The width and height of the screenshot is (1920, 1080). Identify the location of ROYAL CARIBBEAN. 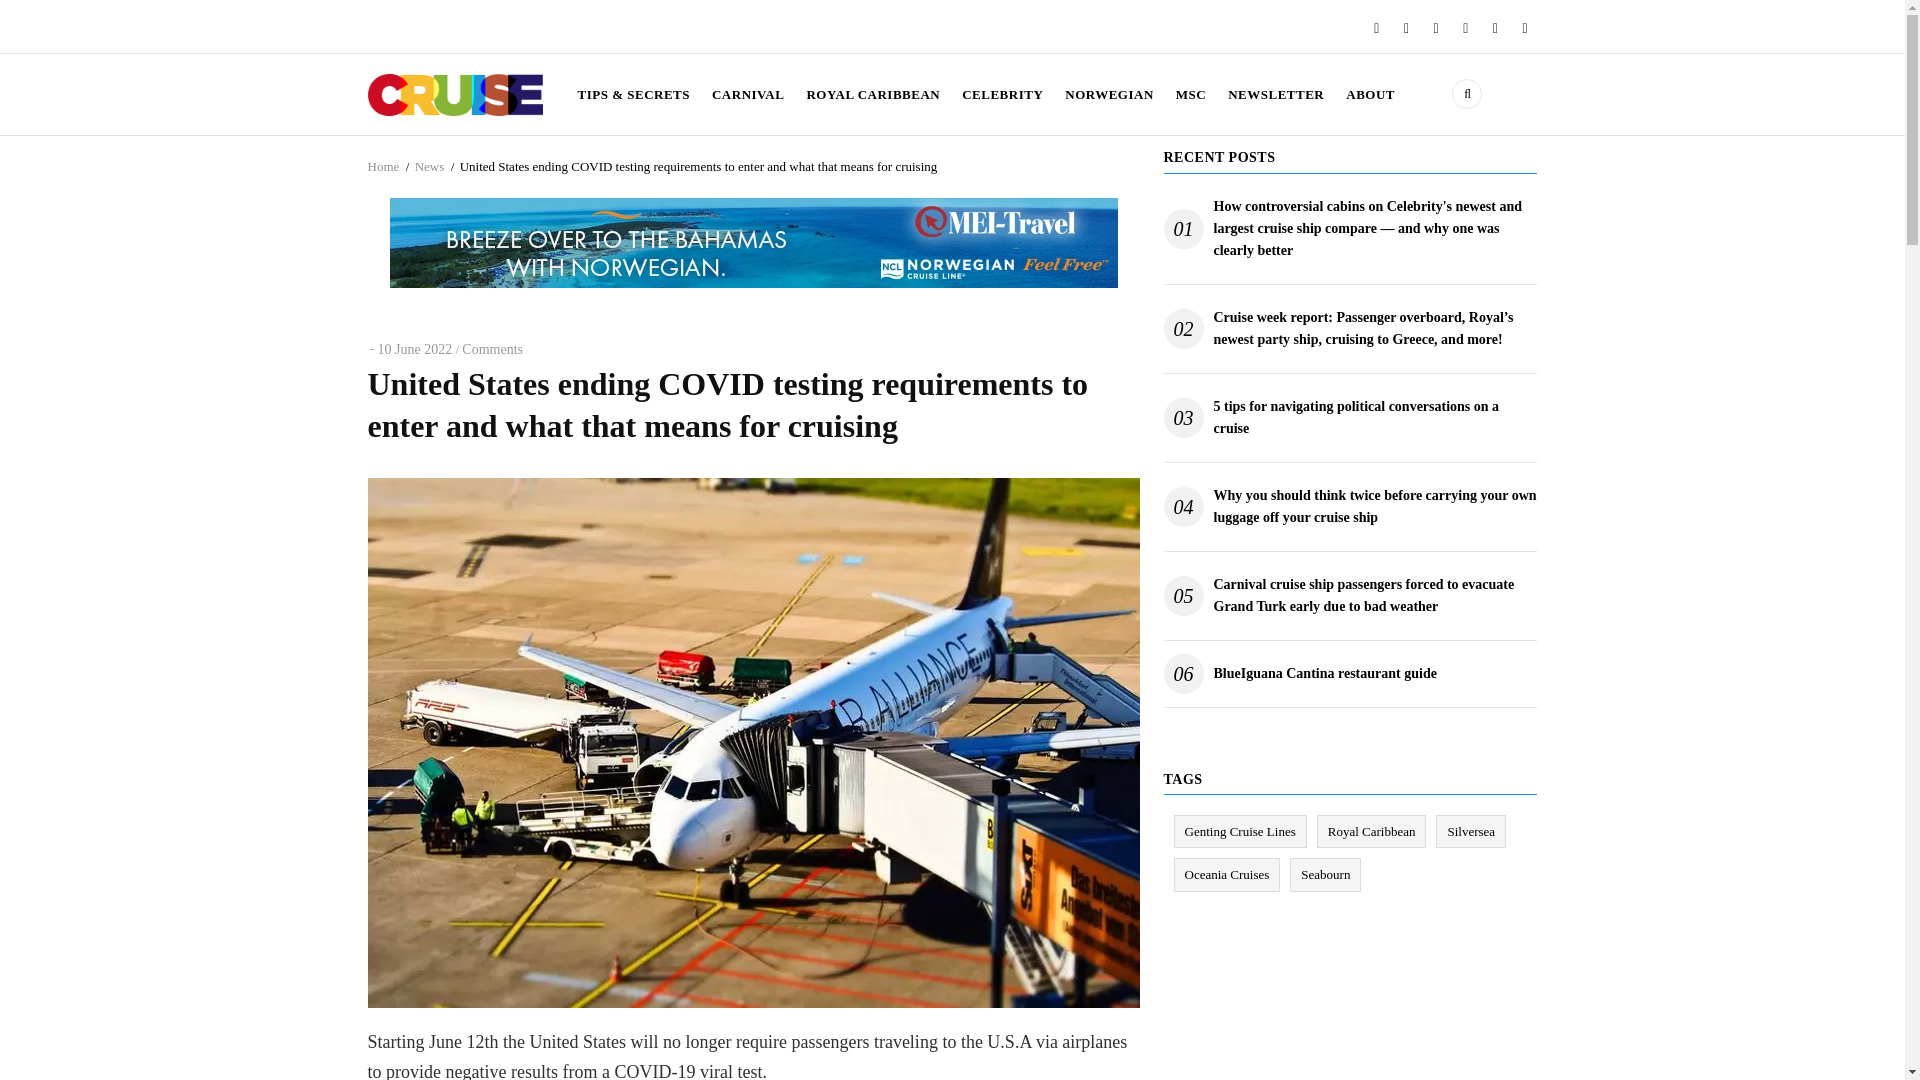
(872, 94).